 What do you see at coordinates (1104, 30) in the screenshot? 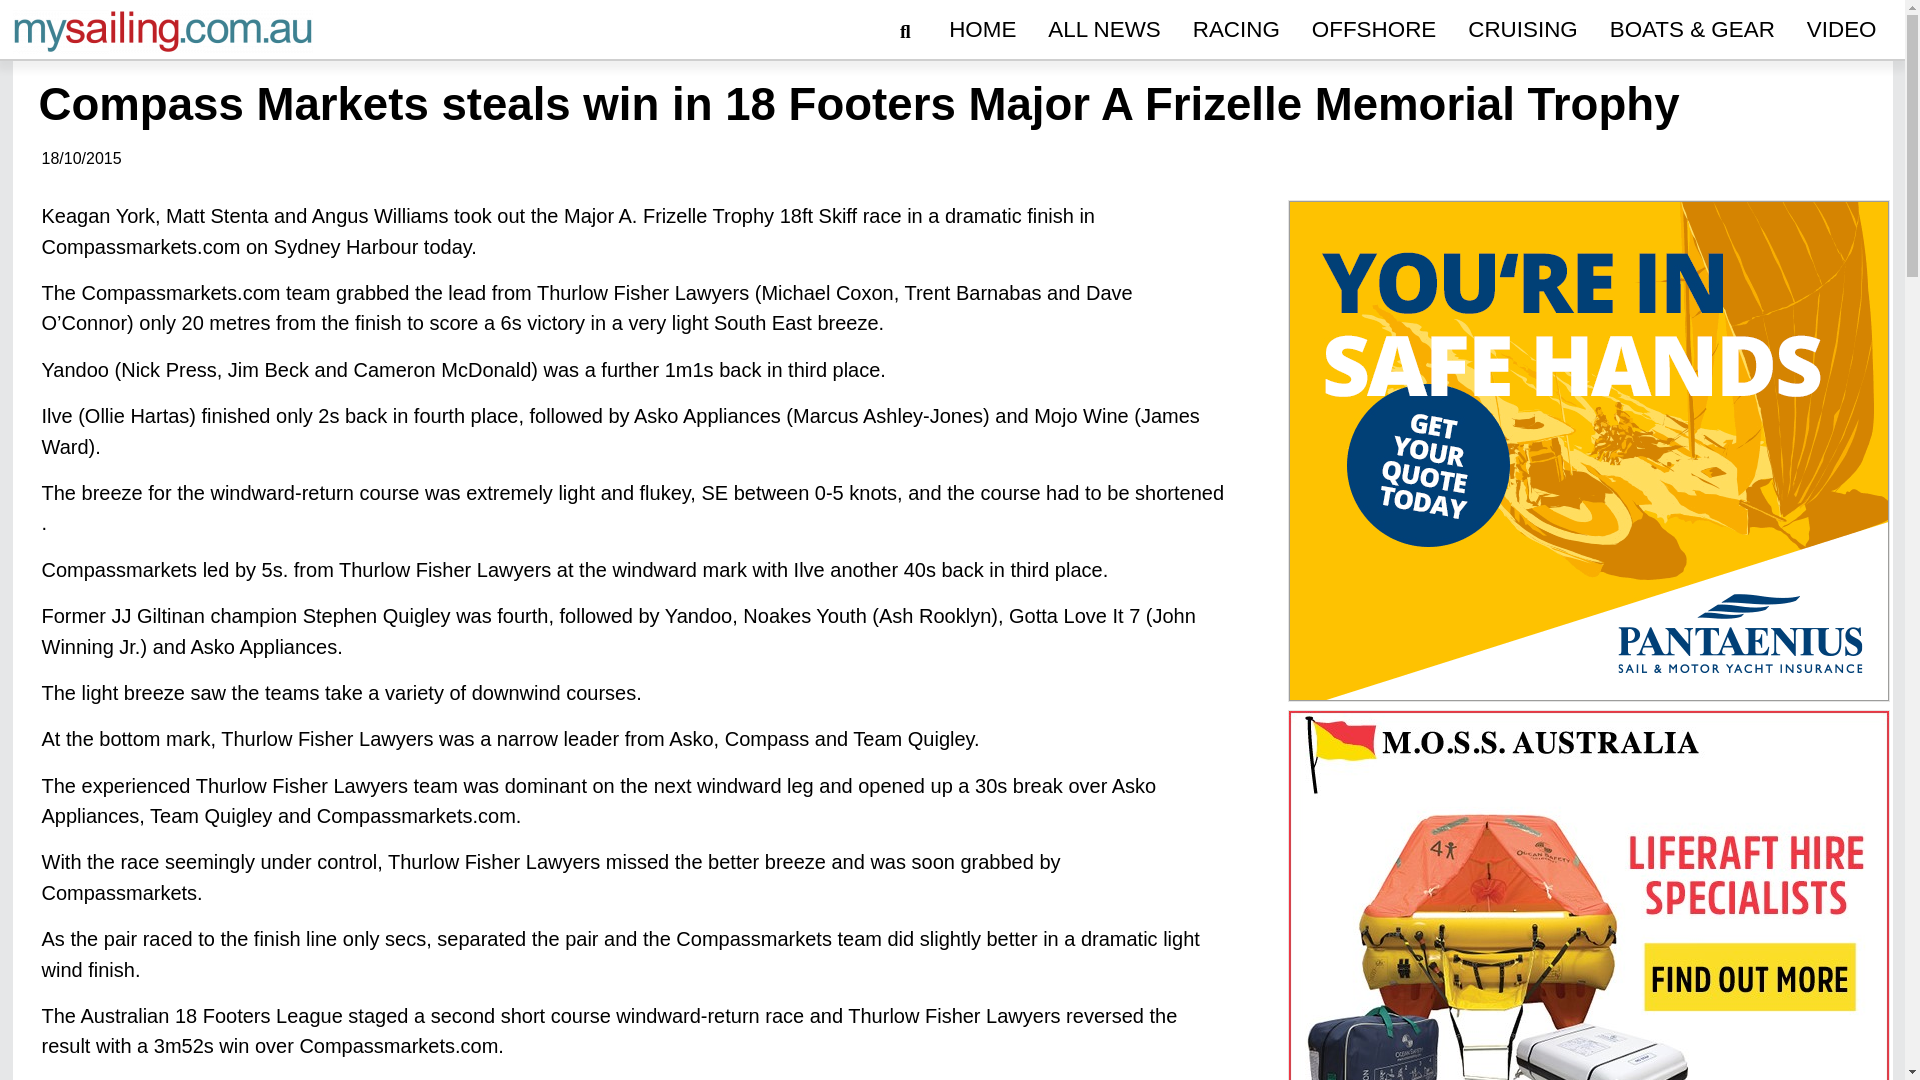
I see `All News` at bounding box center [1104, 30].